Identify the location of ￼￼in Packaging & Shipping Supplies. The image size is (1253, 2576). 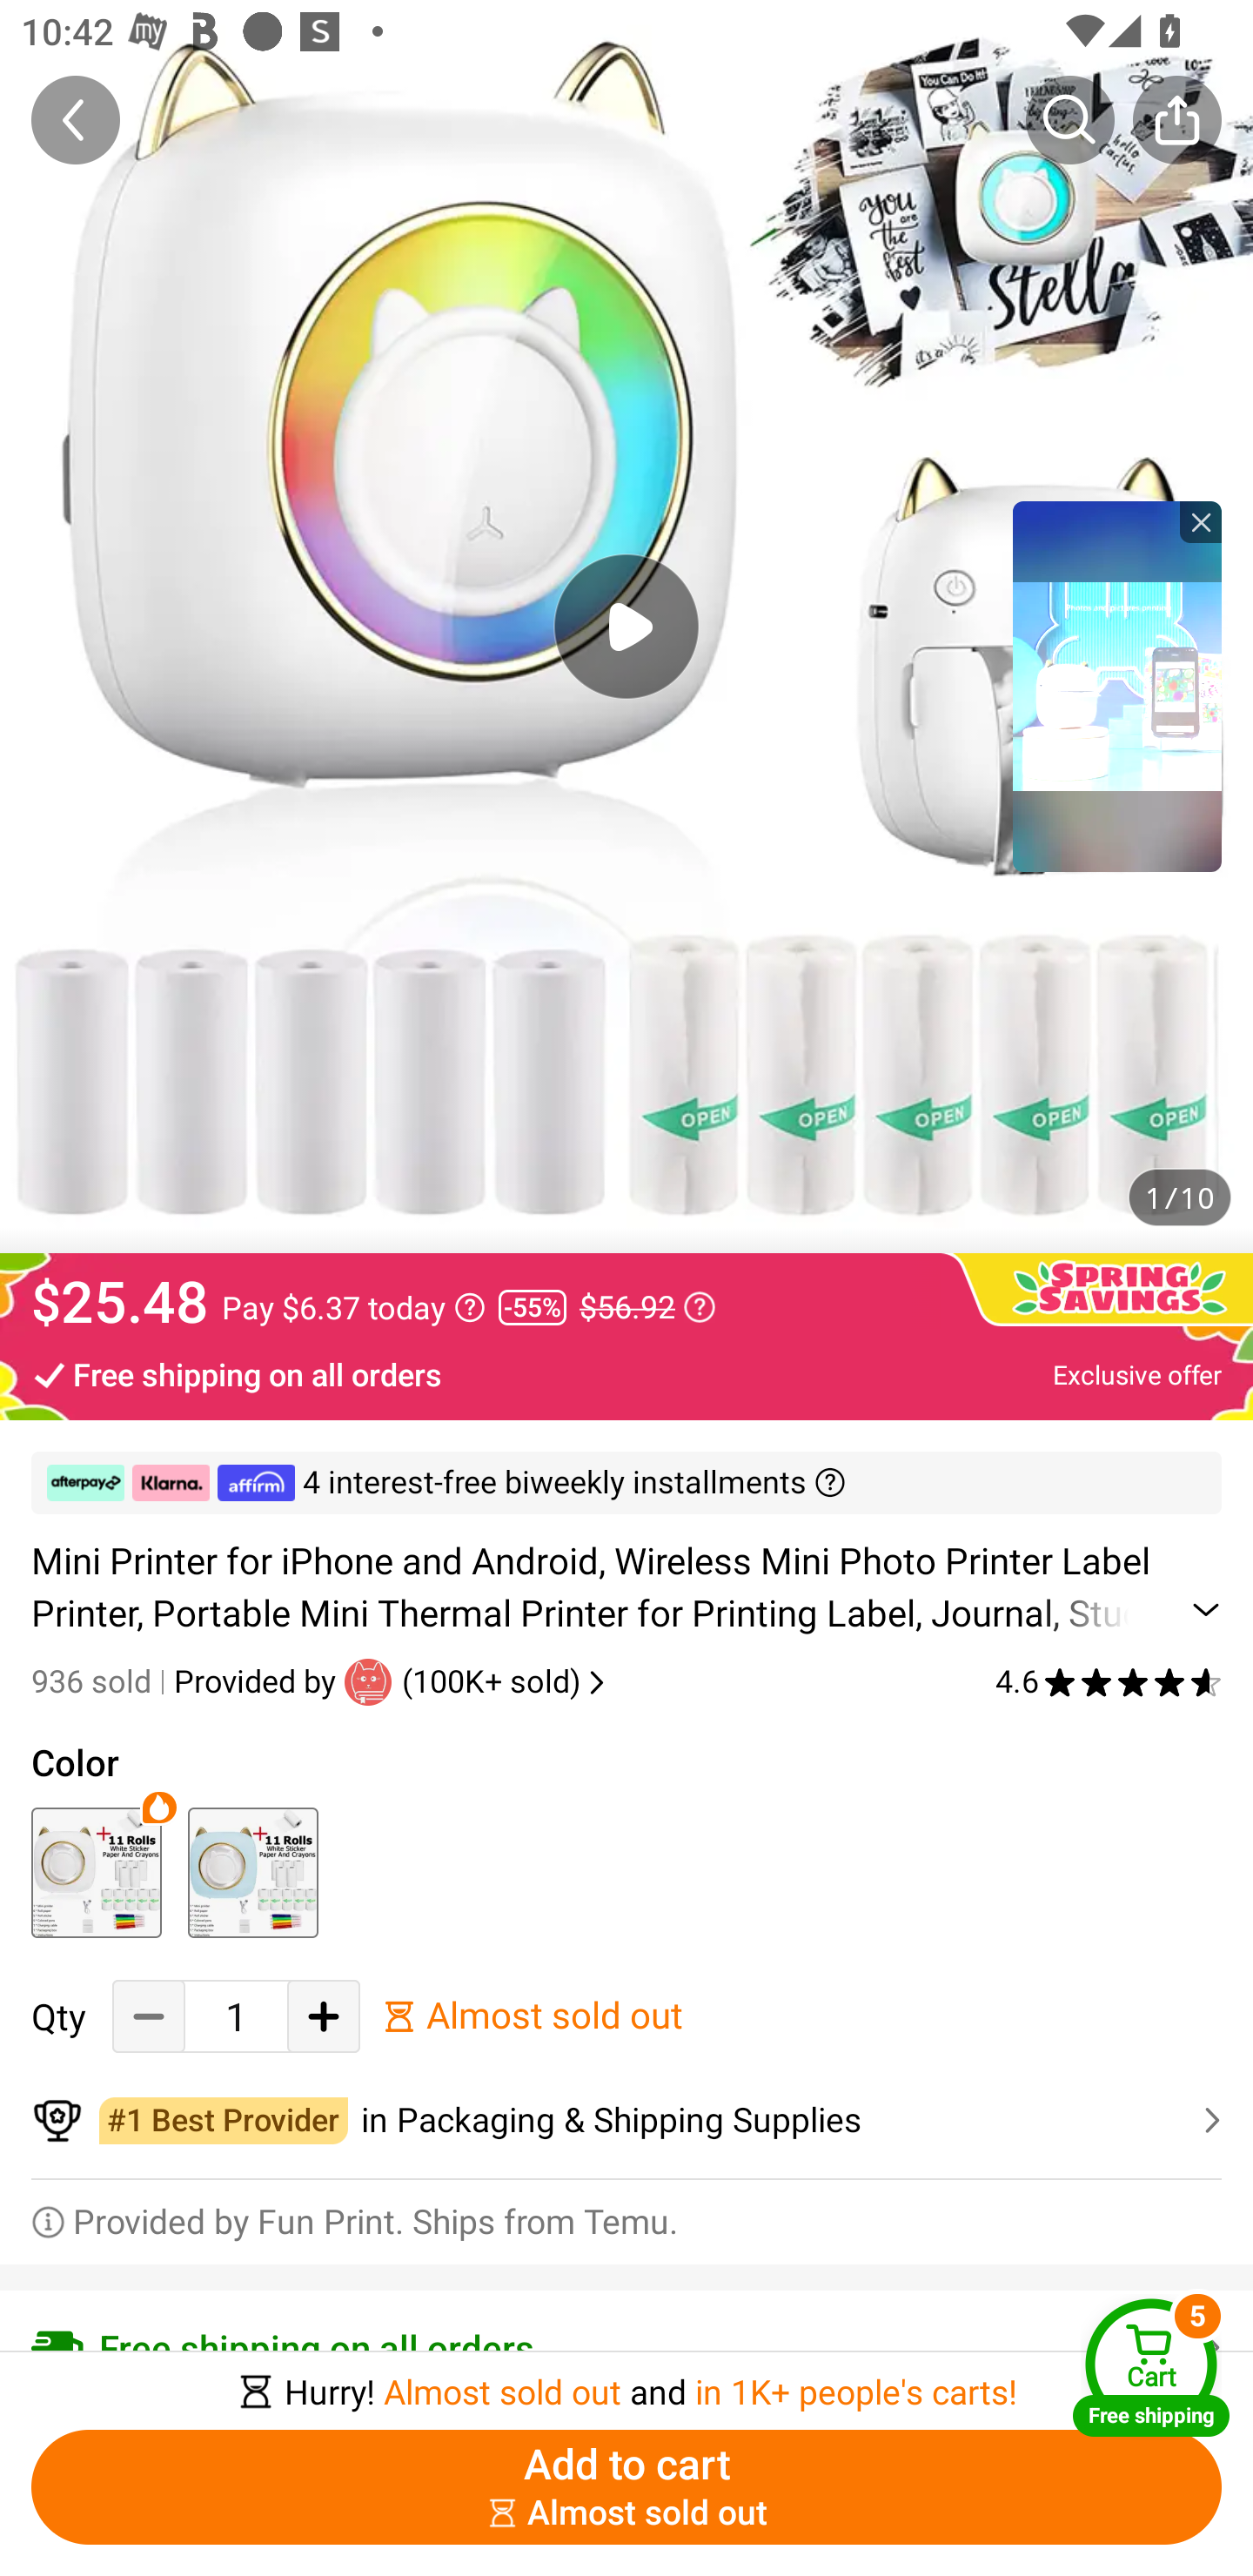
(626, 2121).